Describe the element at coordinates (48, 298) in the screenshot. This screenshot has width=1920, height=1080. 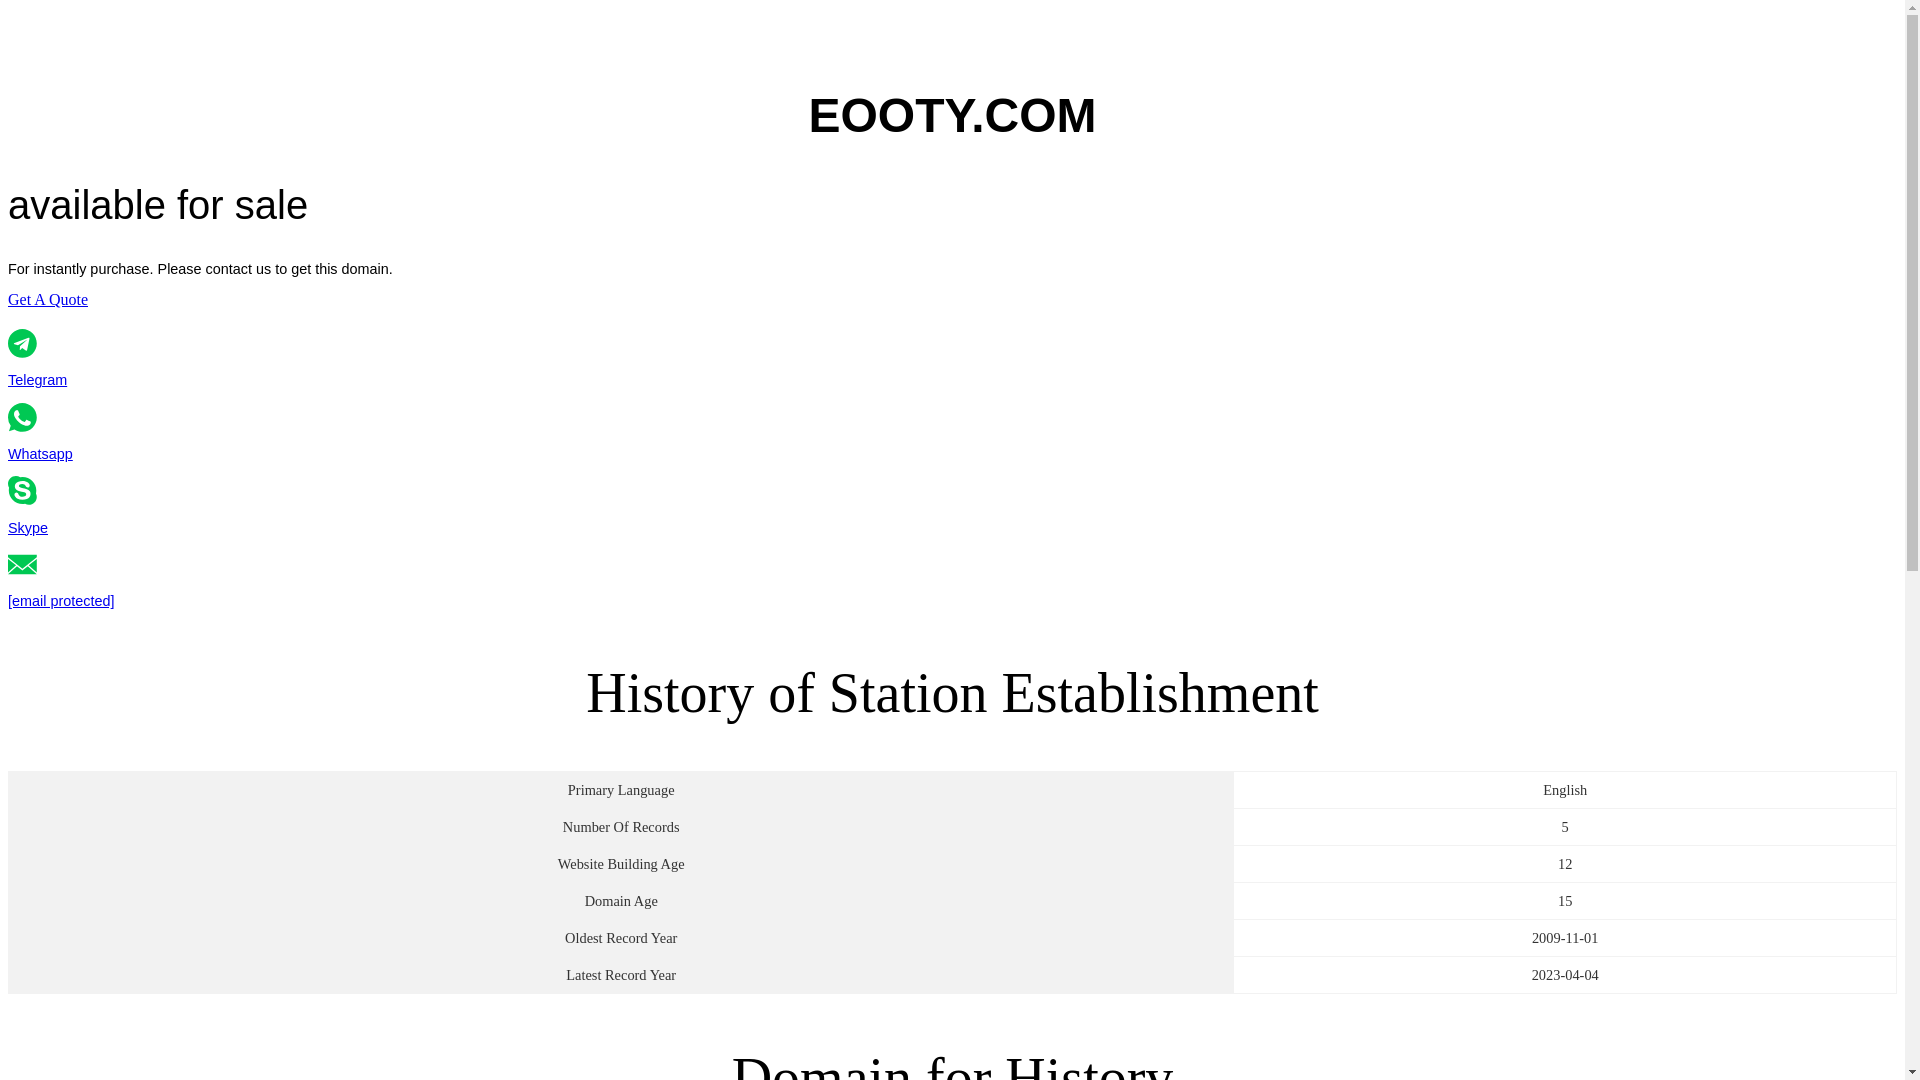
I see `Get A Quote` at that location.